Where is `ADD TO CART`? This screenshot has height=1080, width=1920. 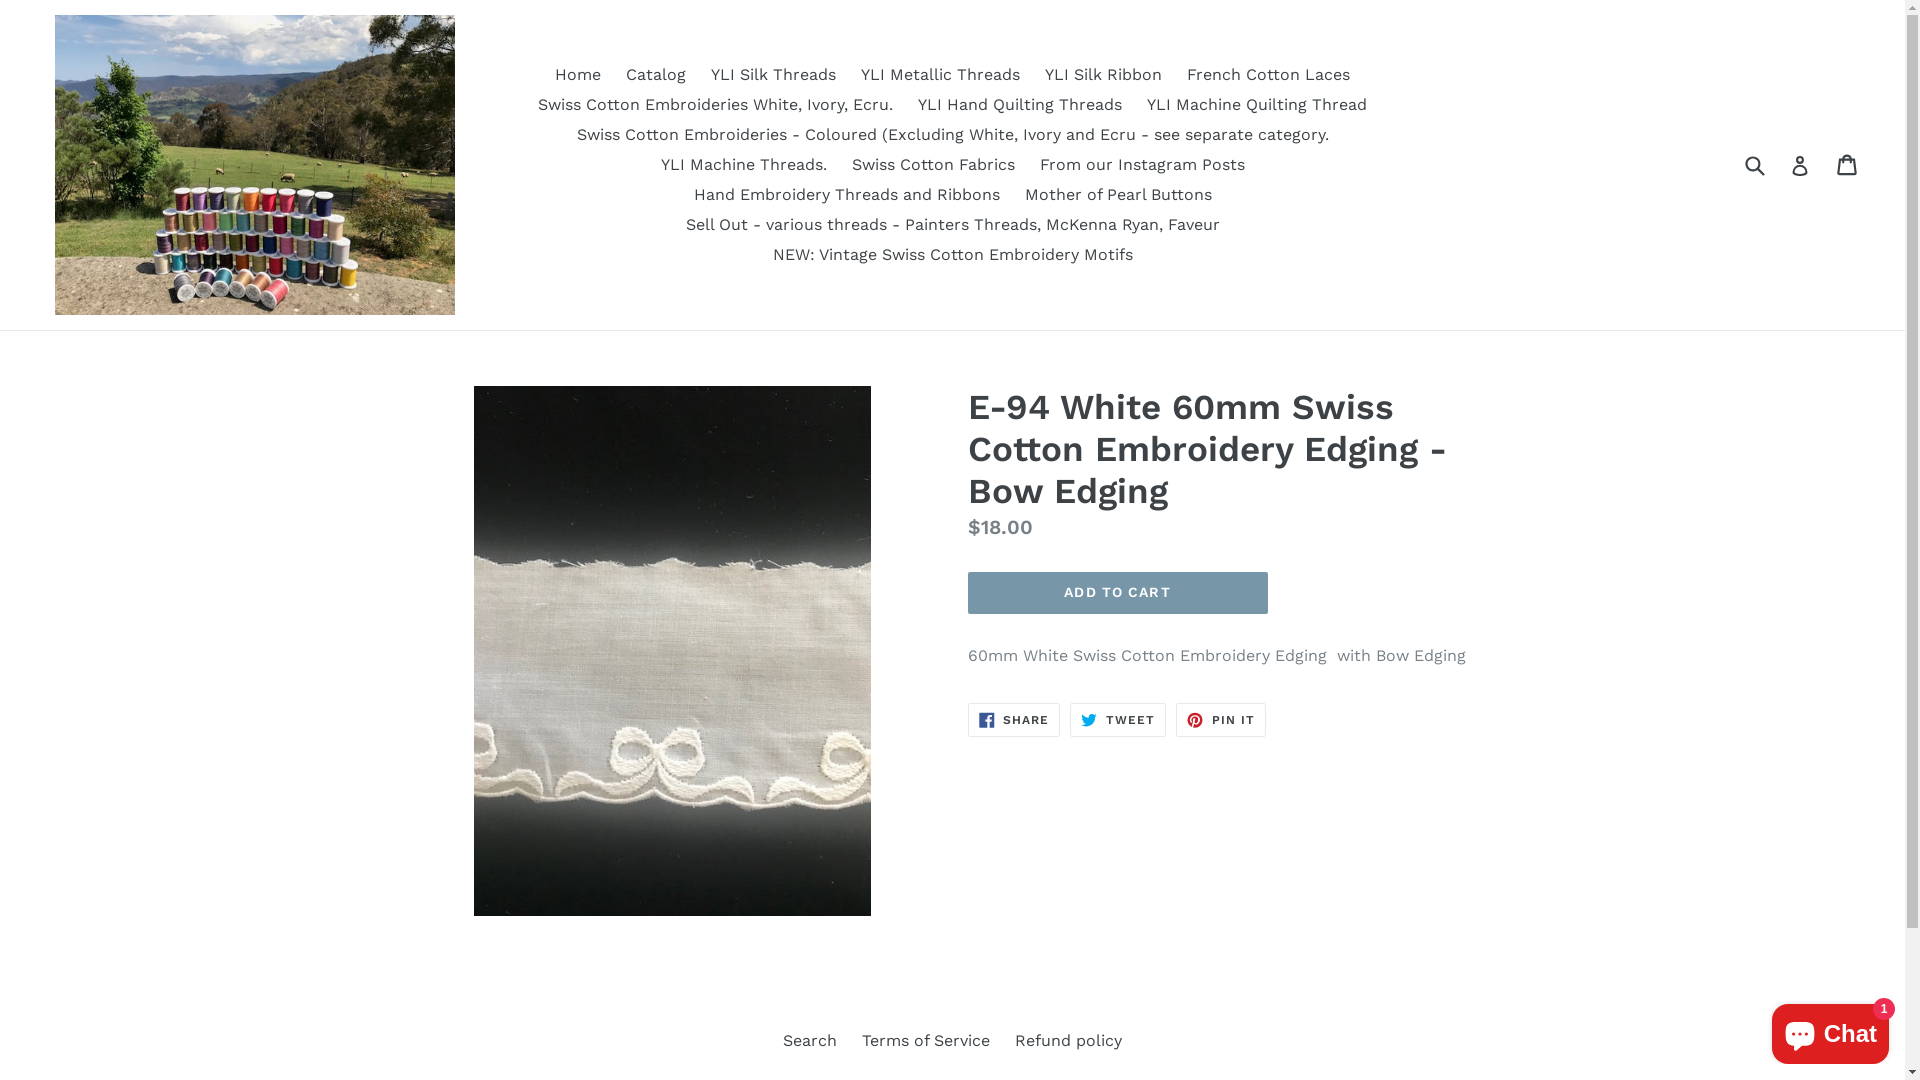 ADD TO CART is located at coordinates (1118, 593).